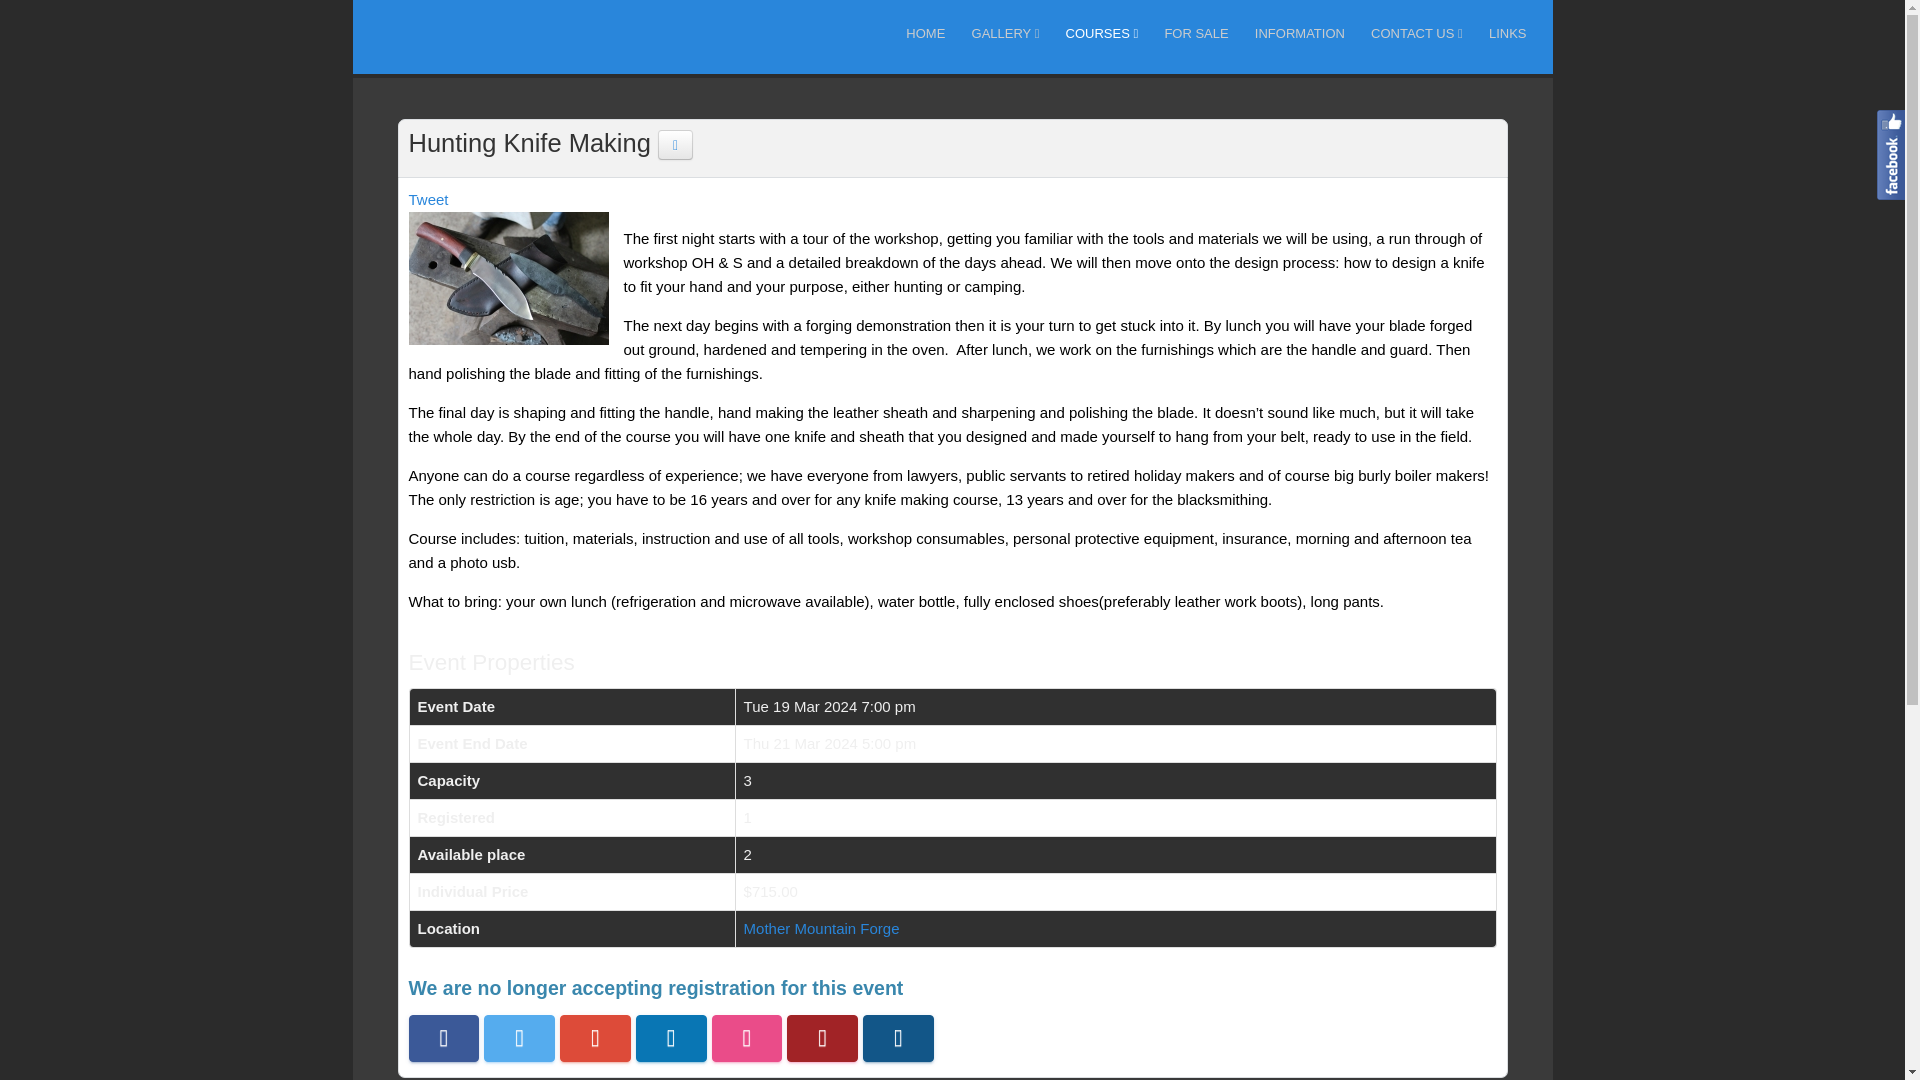 Image resolution: width=1920 pixels, height=1080 pixels. I want to click on GALLERY, so click(1006, 33).